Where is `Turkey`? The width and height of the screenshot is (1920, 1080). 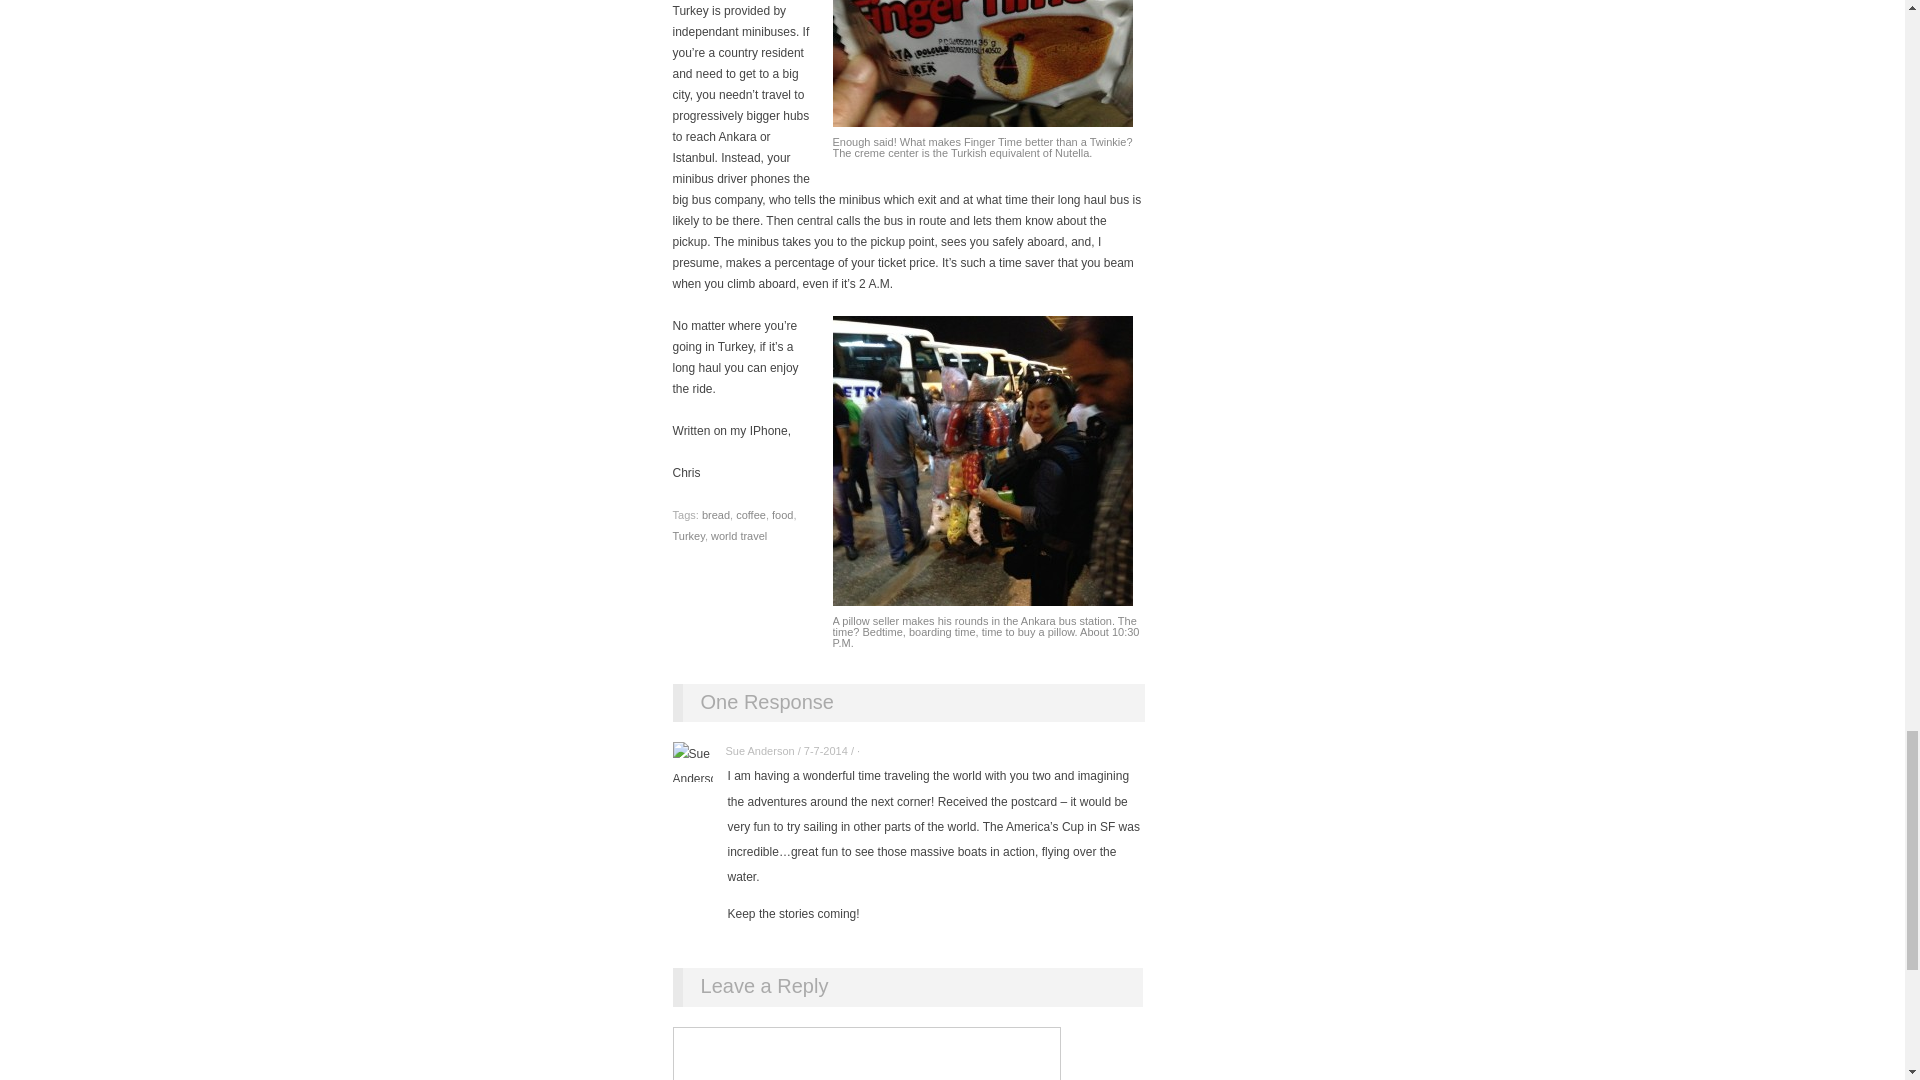
Turkey is located at coordinates (688, 536).